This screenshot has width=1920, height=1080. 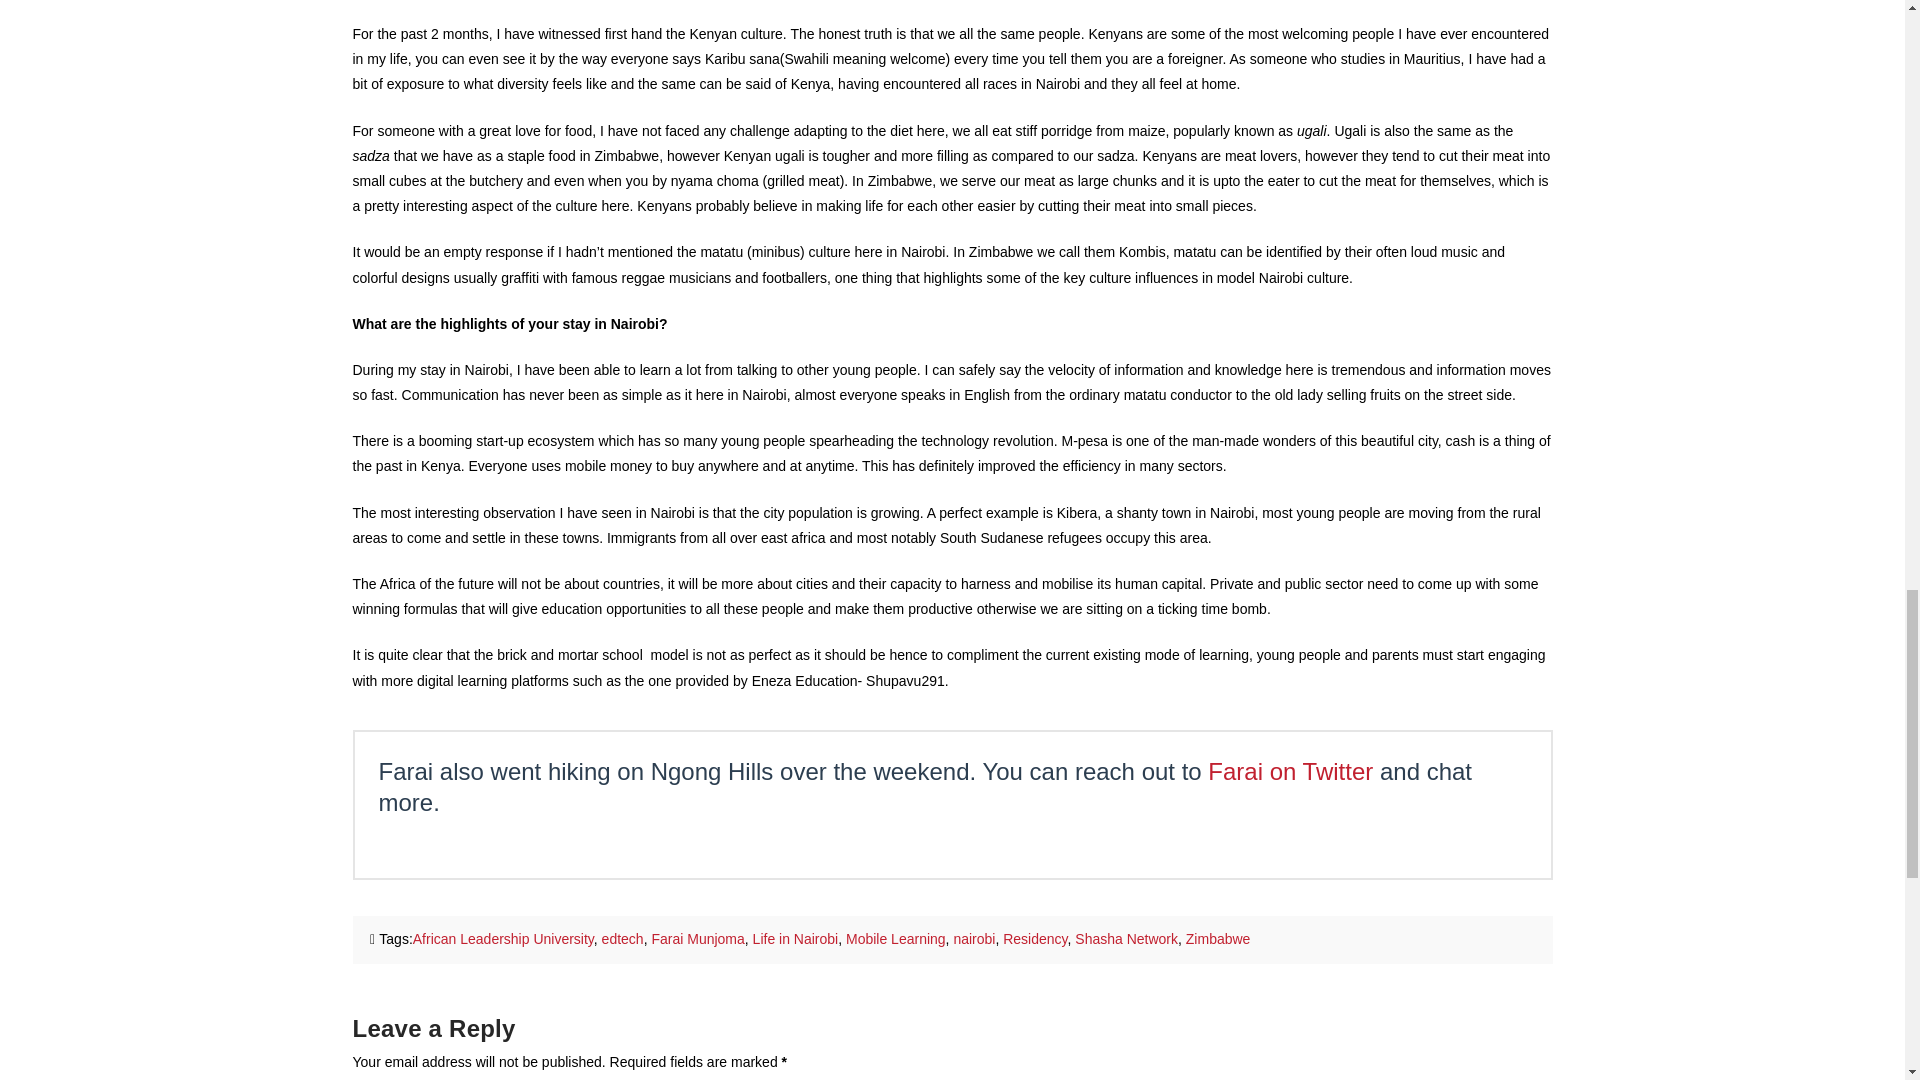 What do you see at coordinates (1034, 938) in the screenshot?
I see `Residency` at bounding box center [1034, 938].